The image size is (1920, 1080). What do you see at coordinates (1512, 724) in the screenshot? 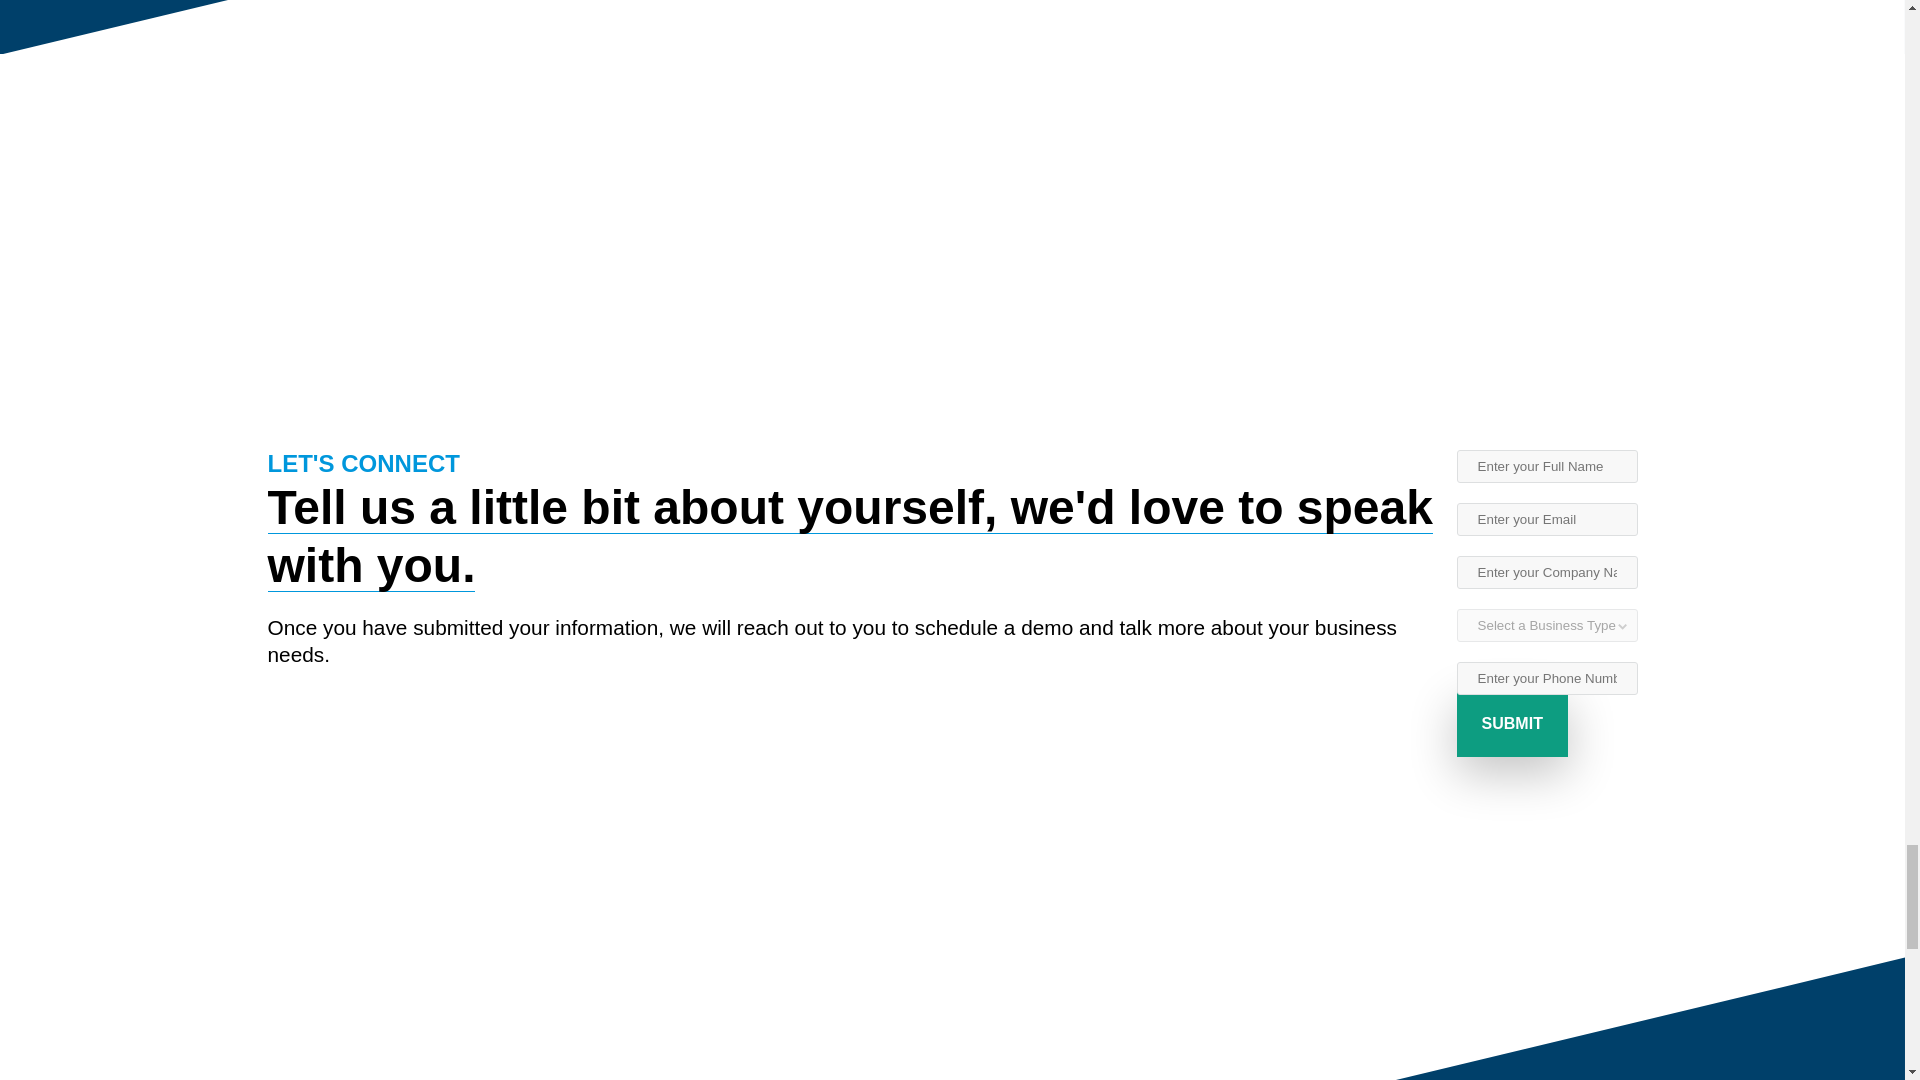
I see `SUBMIT` at bounding box center [1512, 724].